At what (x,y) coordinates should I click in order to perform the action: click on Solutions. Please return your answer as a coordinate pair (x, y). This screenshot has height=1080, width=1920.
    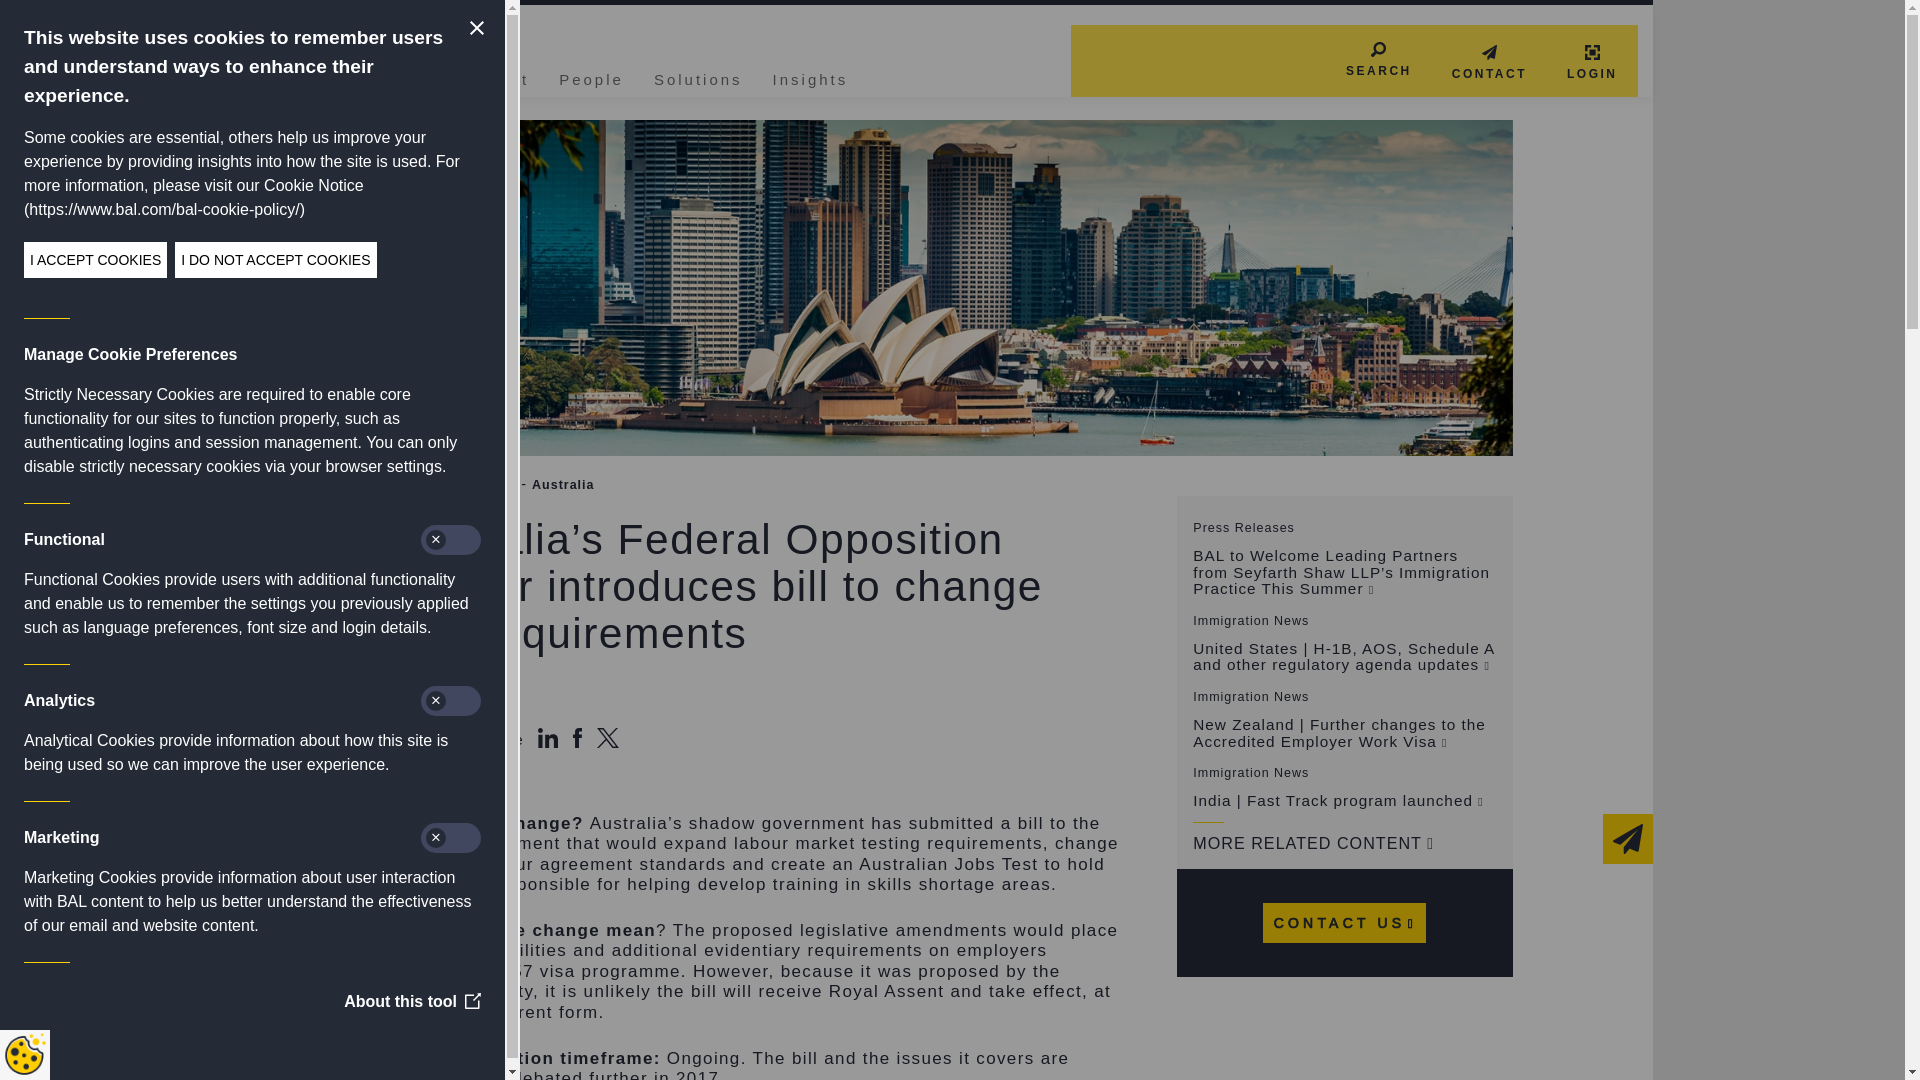
    Looking at the image, I should click on (698, 77).